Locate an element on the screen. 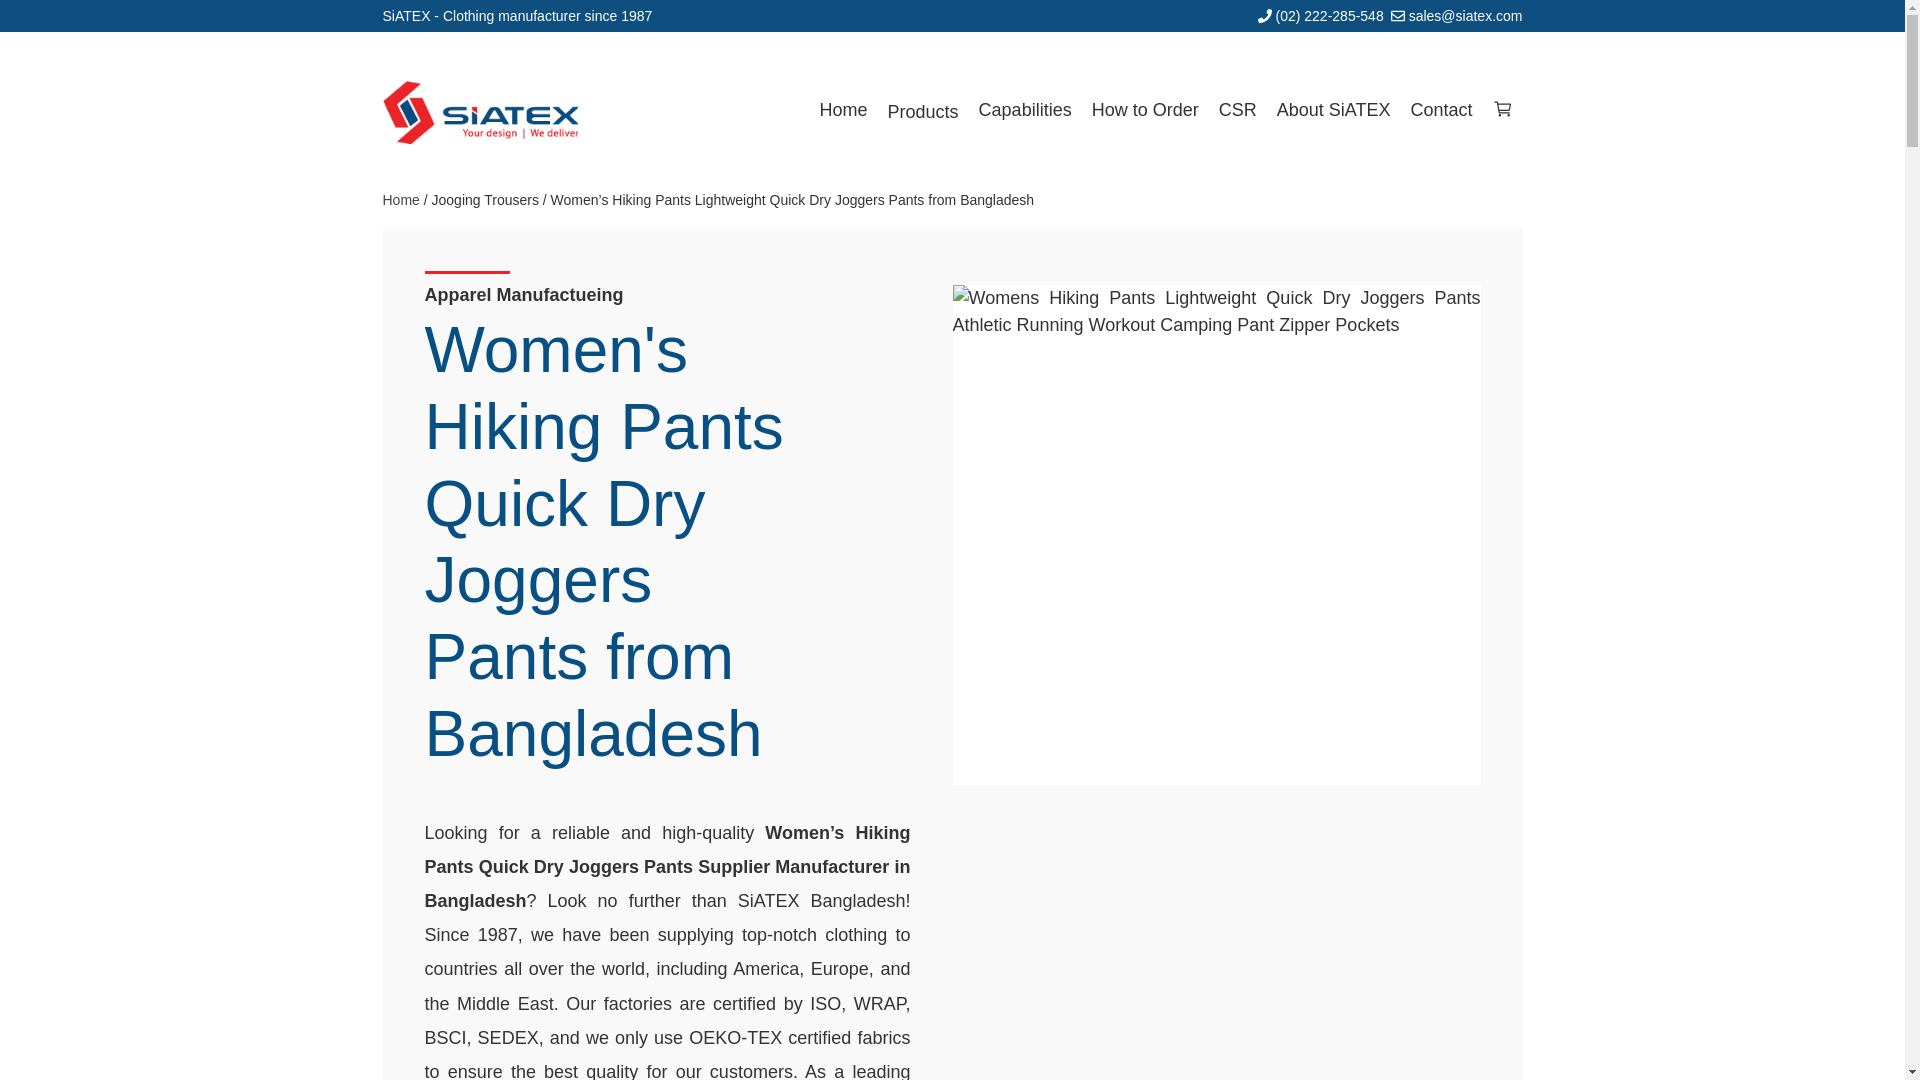 The image size is (1920, 1080). Home is located at coordinates (844, 109).